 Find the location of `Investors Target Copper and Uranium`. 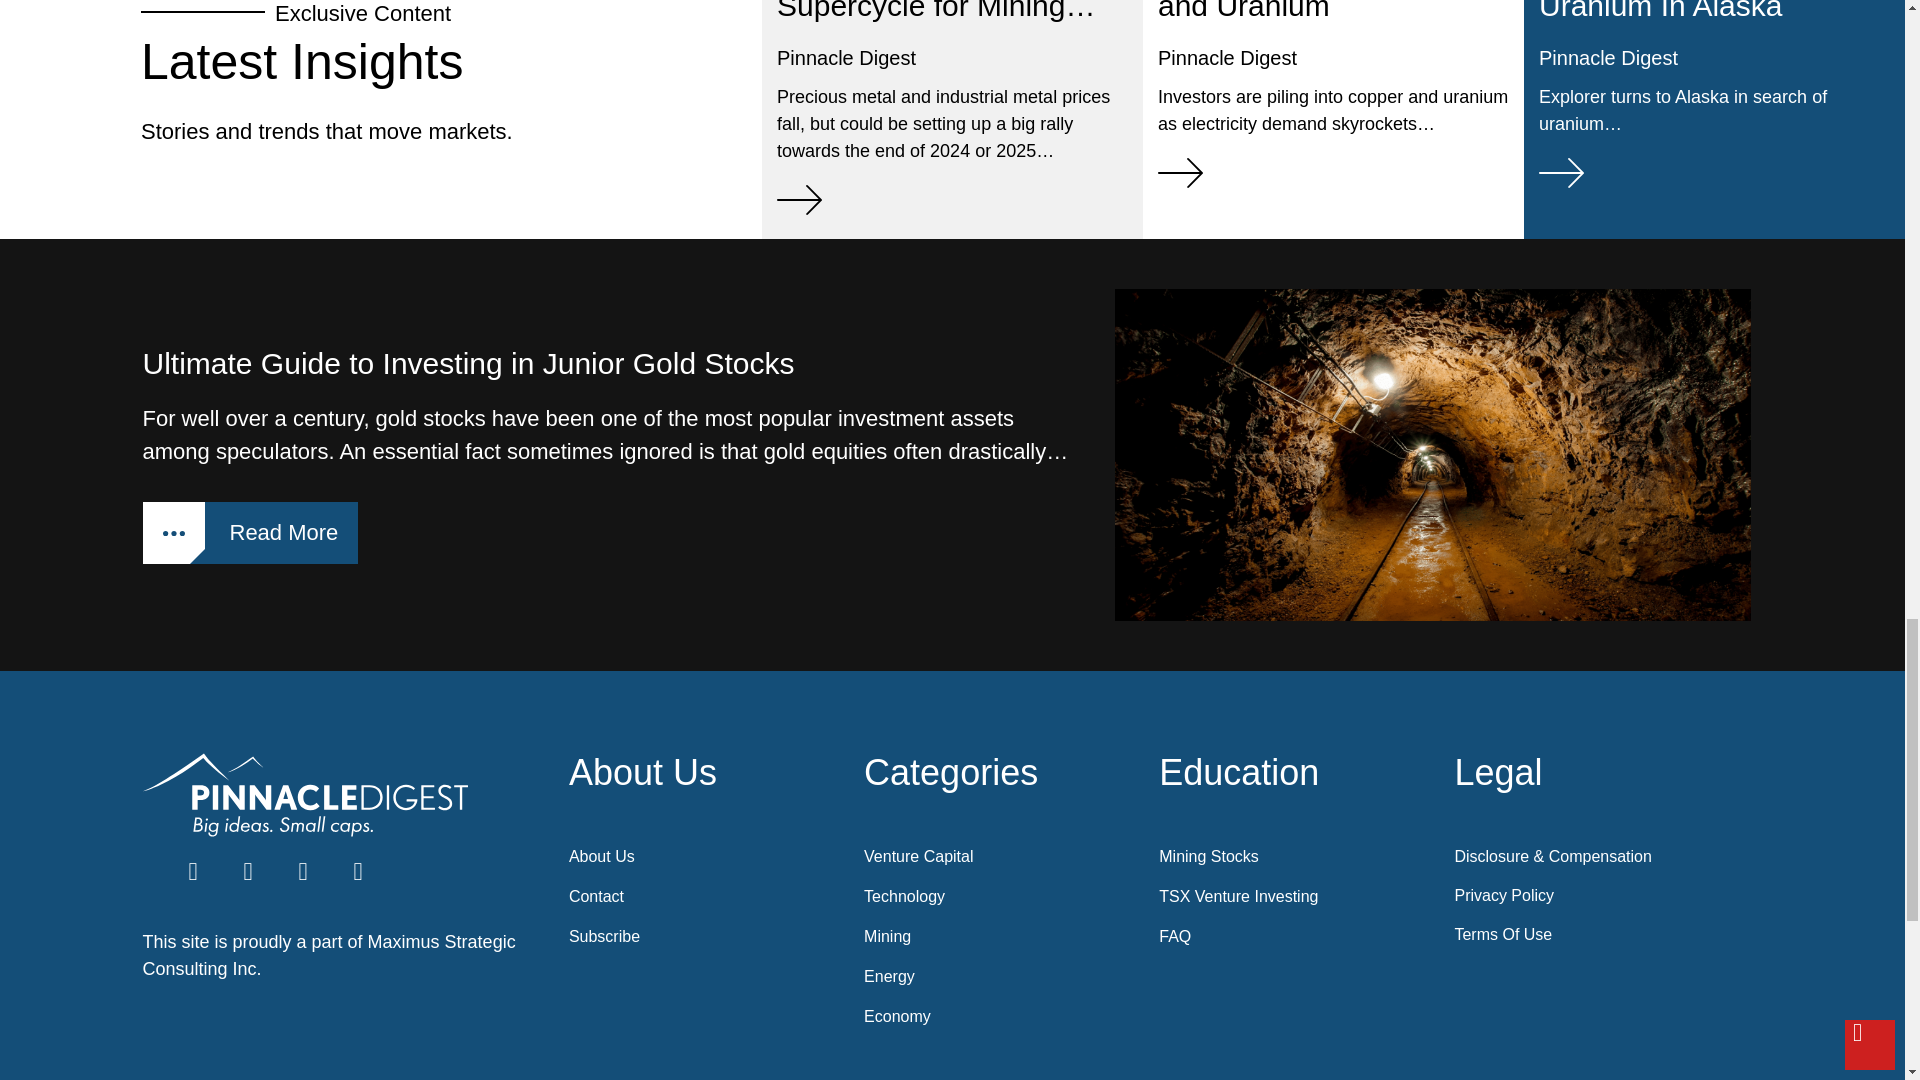

Investors Target Copper and Uranium is located at coordinates (1318, 10).